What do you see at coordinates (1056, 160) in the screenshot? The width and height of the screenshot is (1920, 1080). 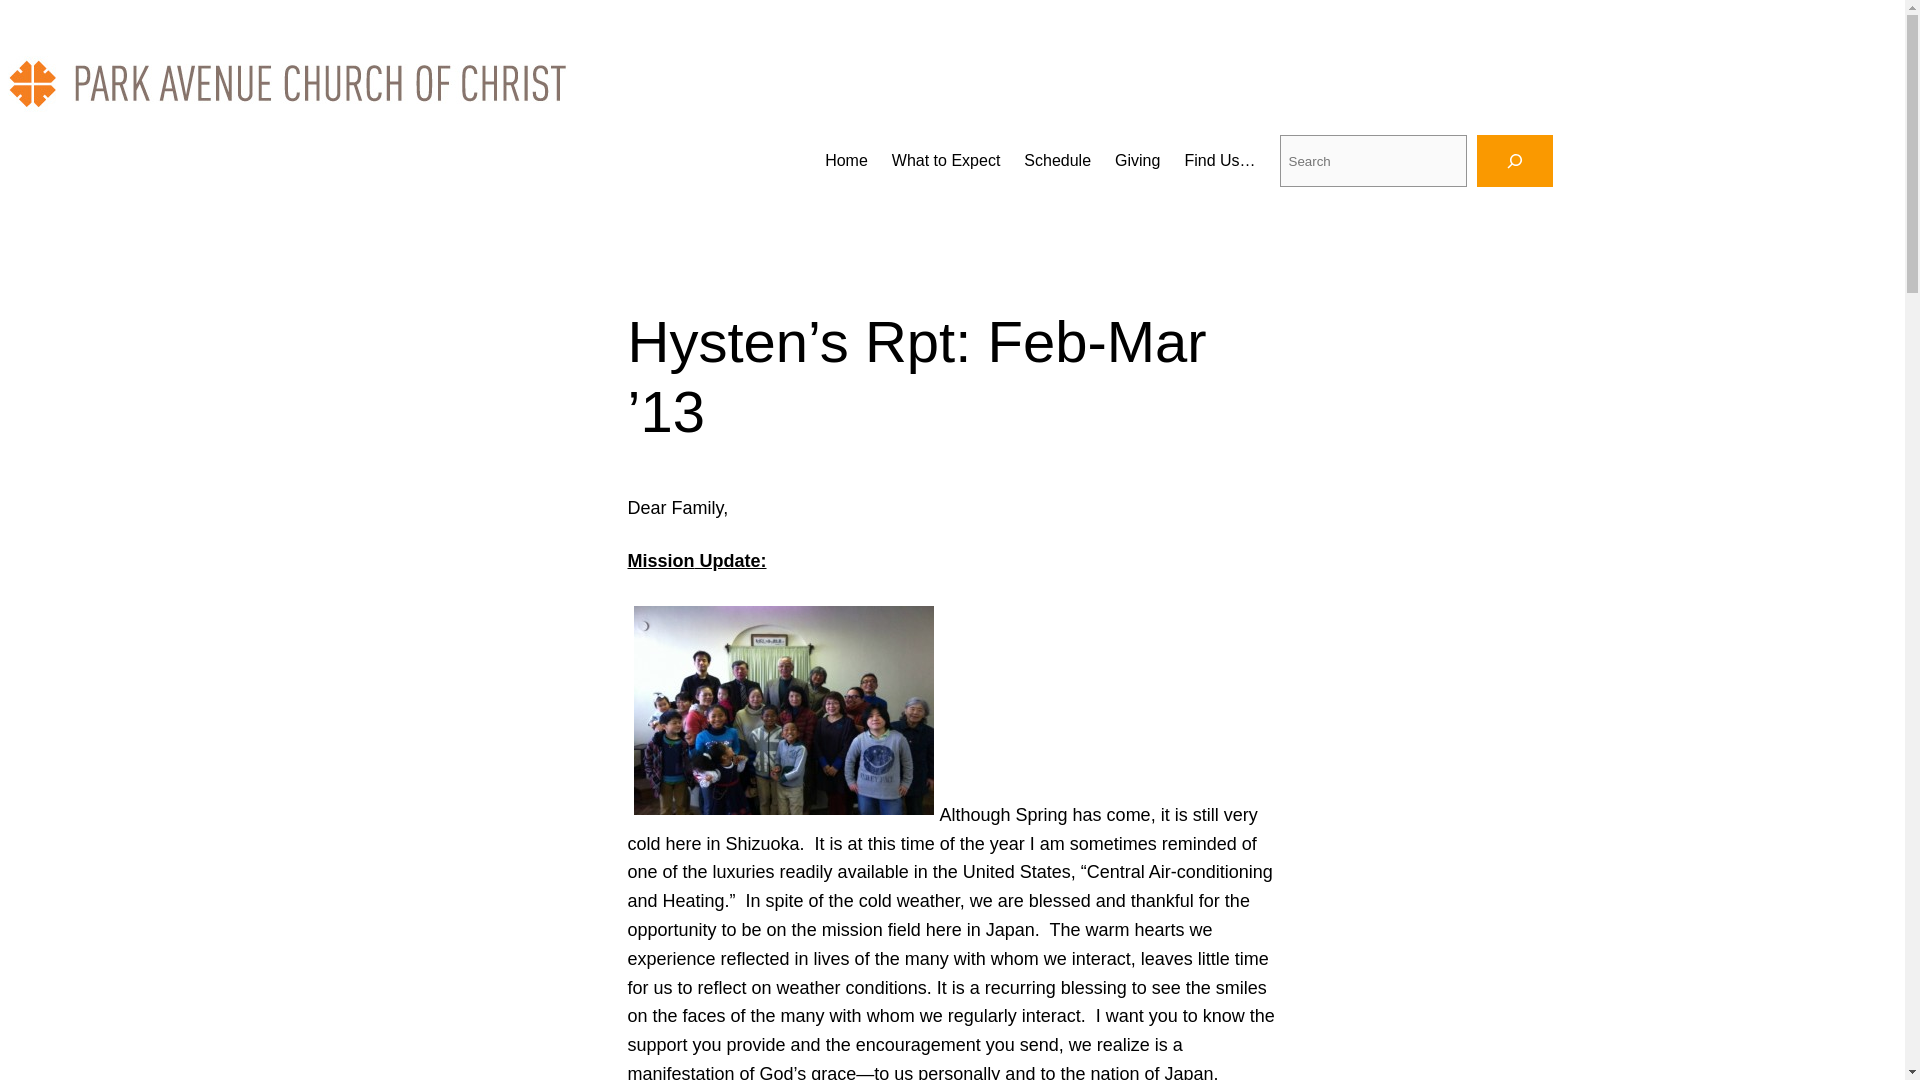 I see `Schedule` at bounding box center [1056, 160].